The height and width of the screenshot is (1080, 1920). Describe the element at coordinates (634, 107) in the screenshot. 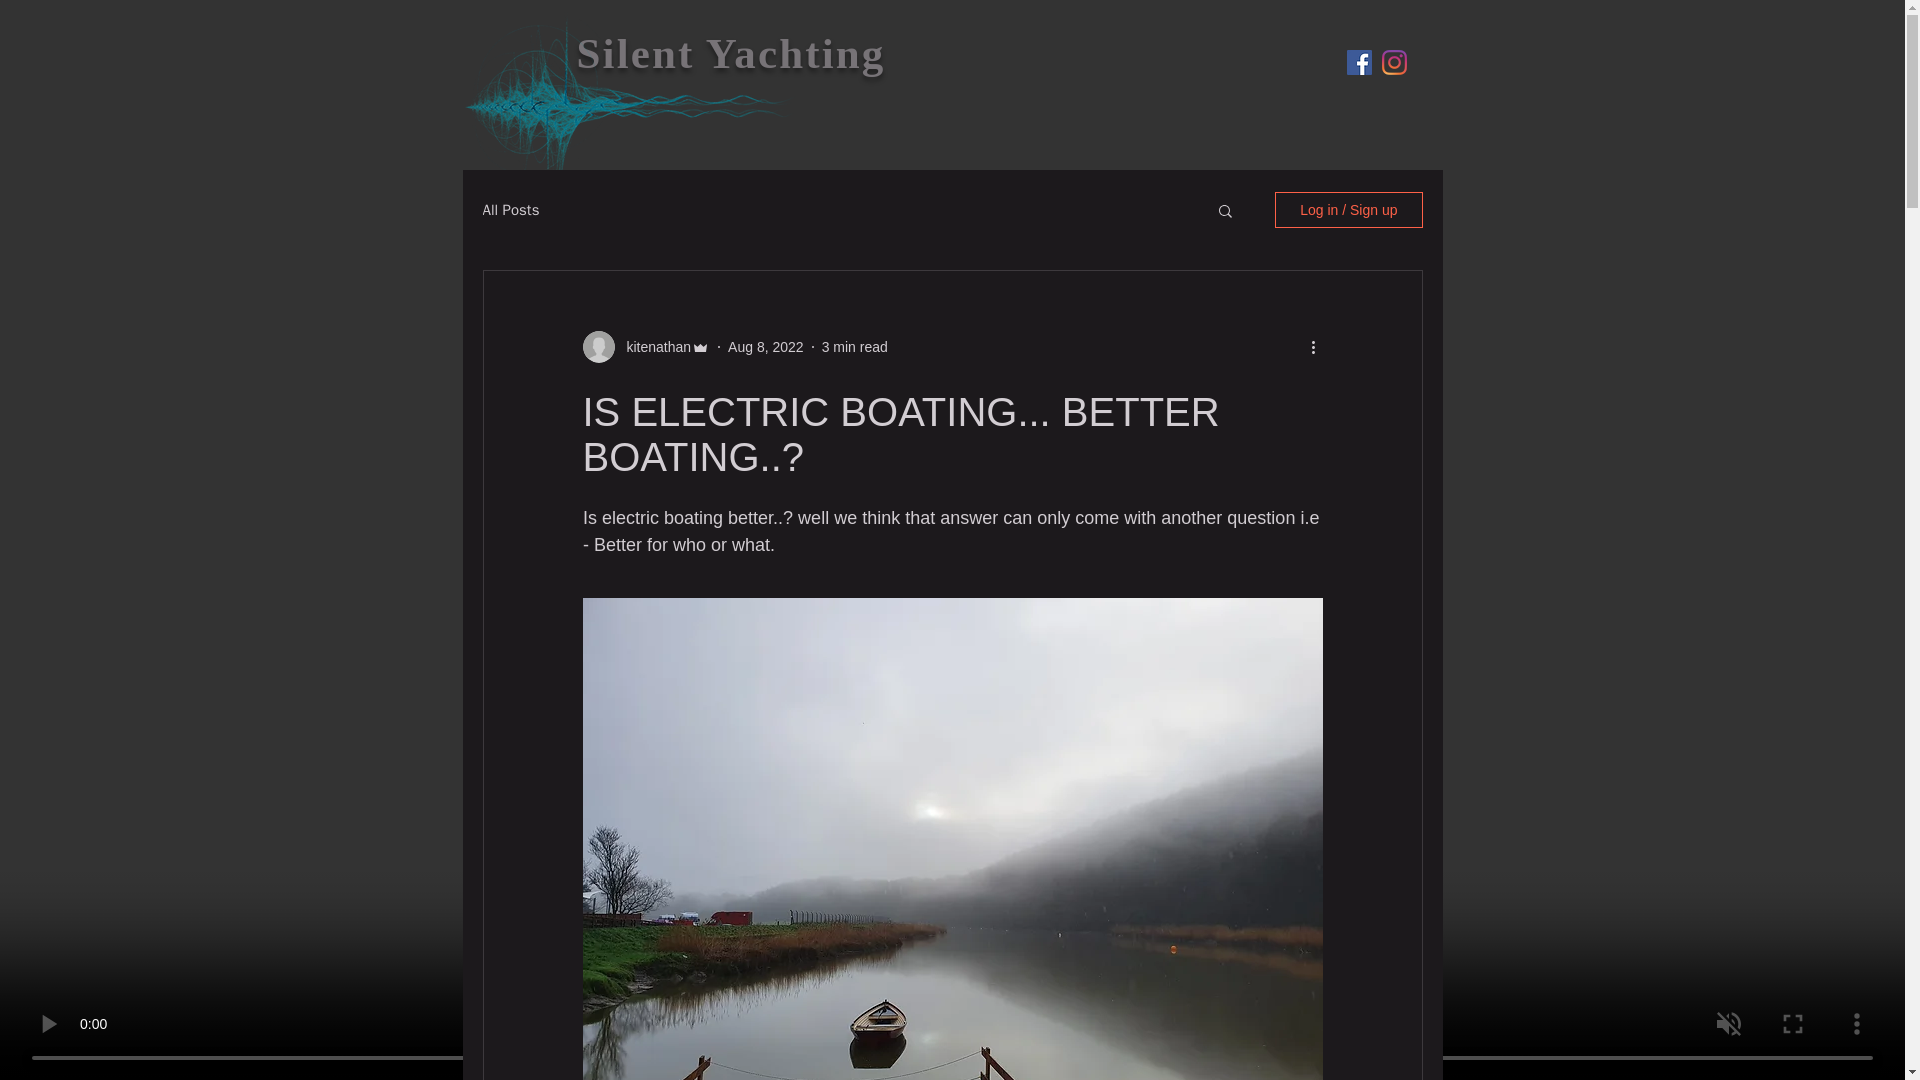

I see `Silent Yachting Company logo` at that location.